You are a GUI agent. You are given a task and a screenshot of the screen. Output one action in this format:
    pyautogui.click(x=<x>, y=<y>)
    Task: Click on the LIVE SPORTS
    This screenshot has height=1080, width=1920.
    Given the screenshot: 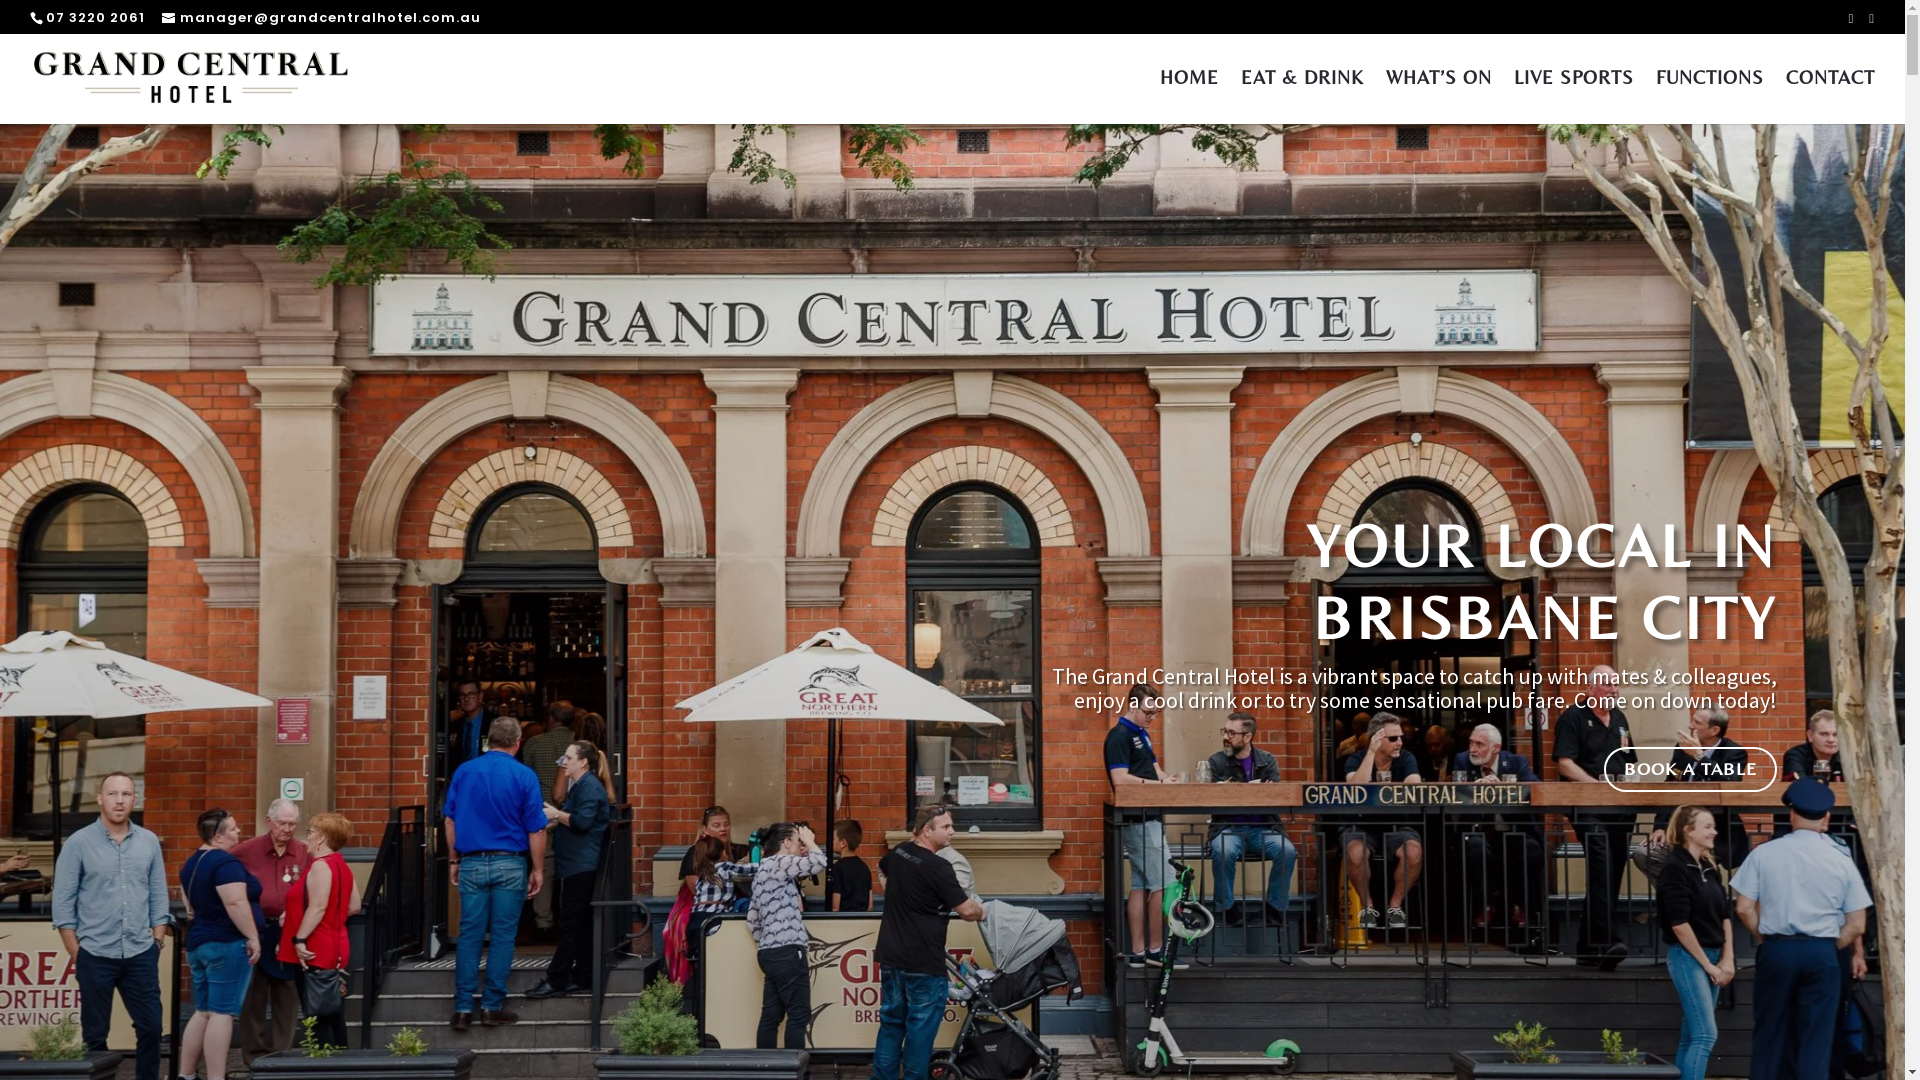 What is the action you would take?
    pyautogui.click(x=1574, y=97)
    